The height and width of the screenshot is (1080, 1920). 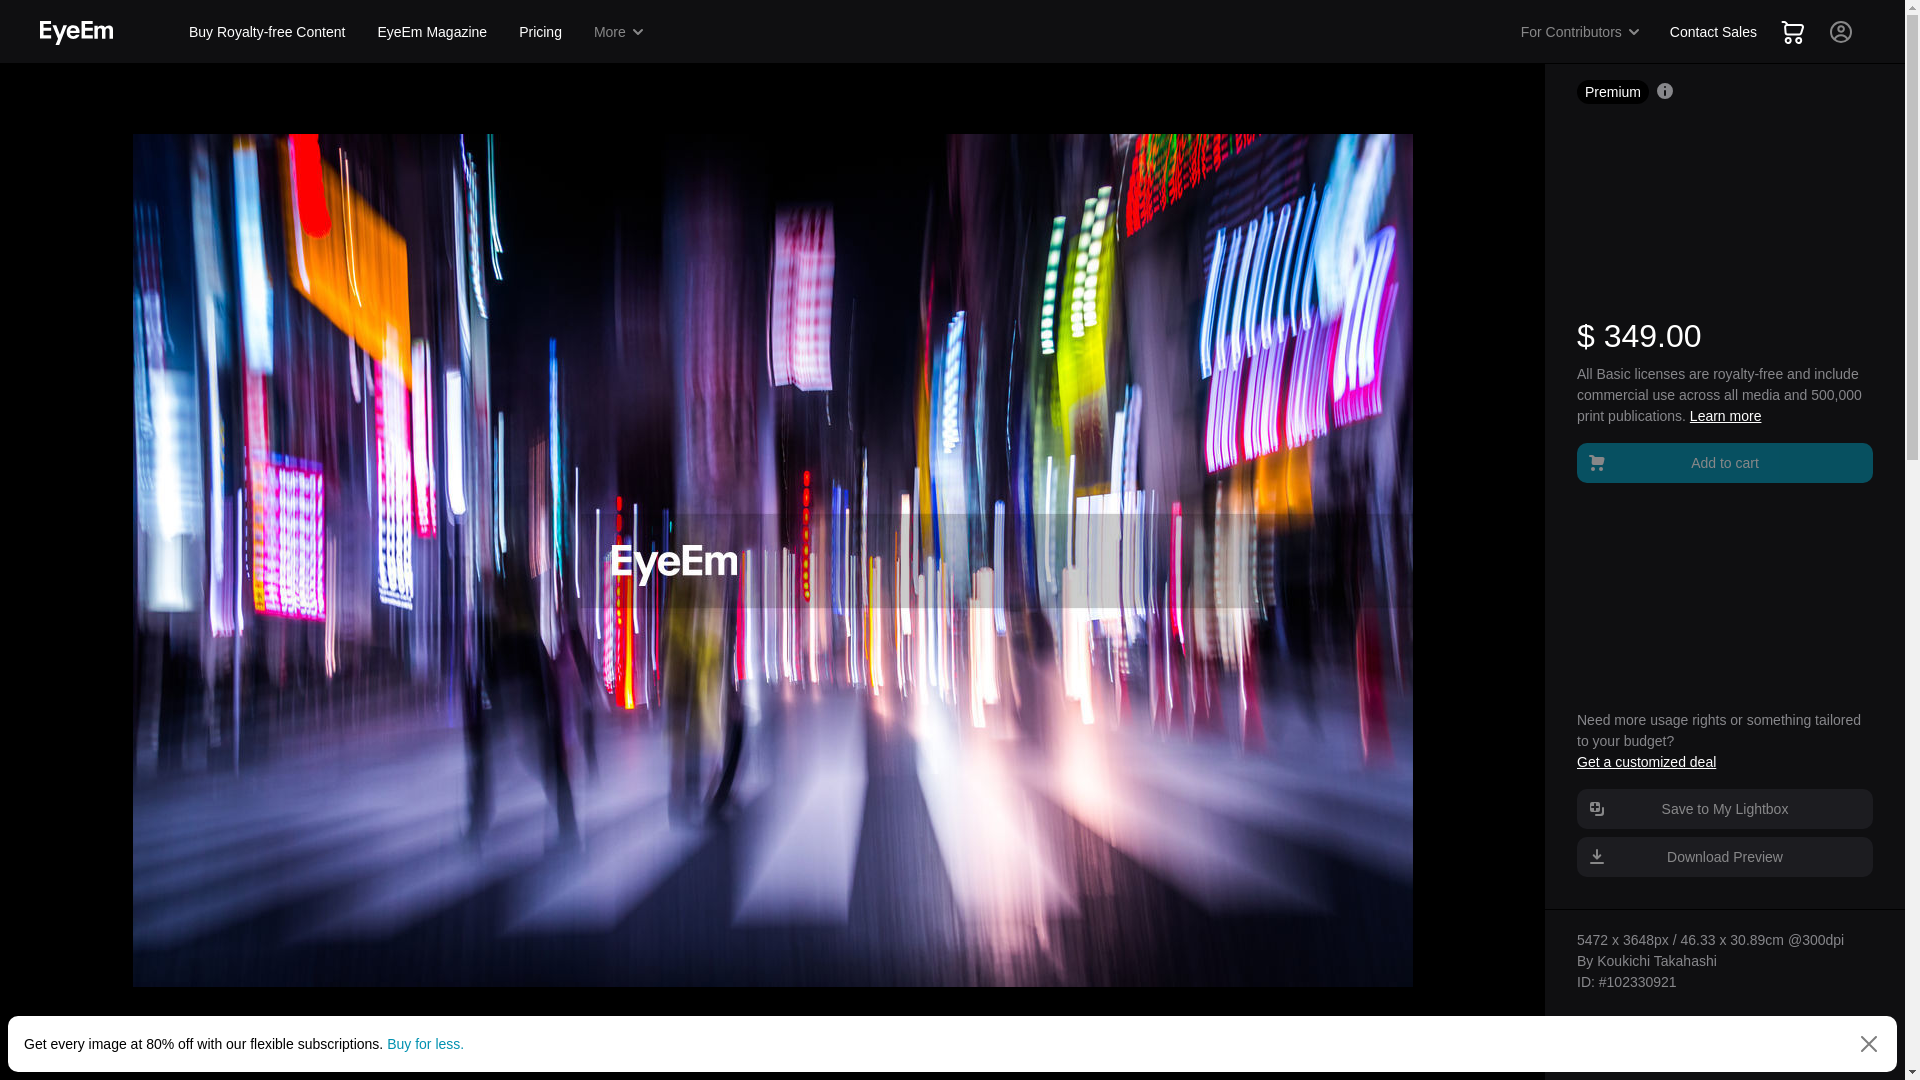 What do you see at coordinates (540, 31) in the screenshot?
I see `Pricing` at bounding box center [540, 31].